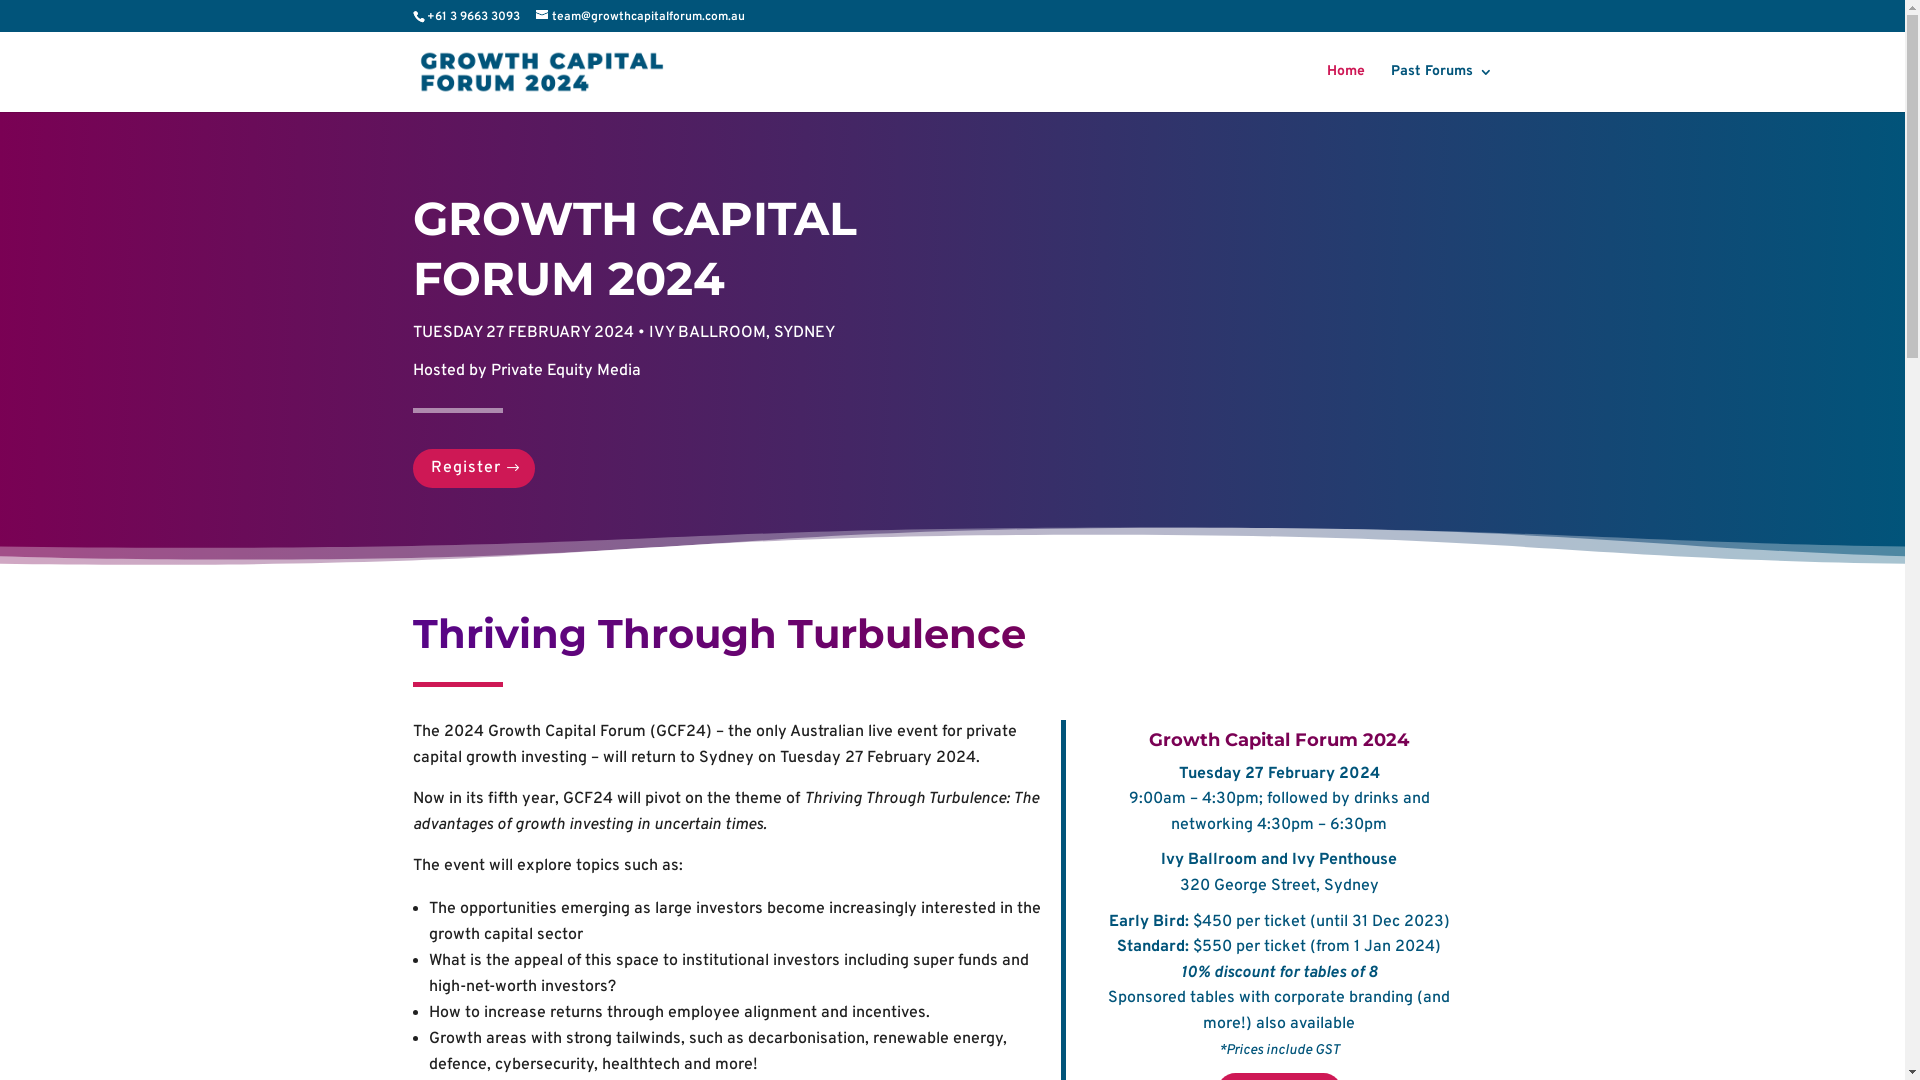 Image resolution: width=1920 pixels, height=1080 pixels. Describe the element at coordinates (1441, 88) in the screenshot. I see `Past Forums` at that location.